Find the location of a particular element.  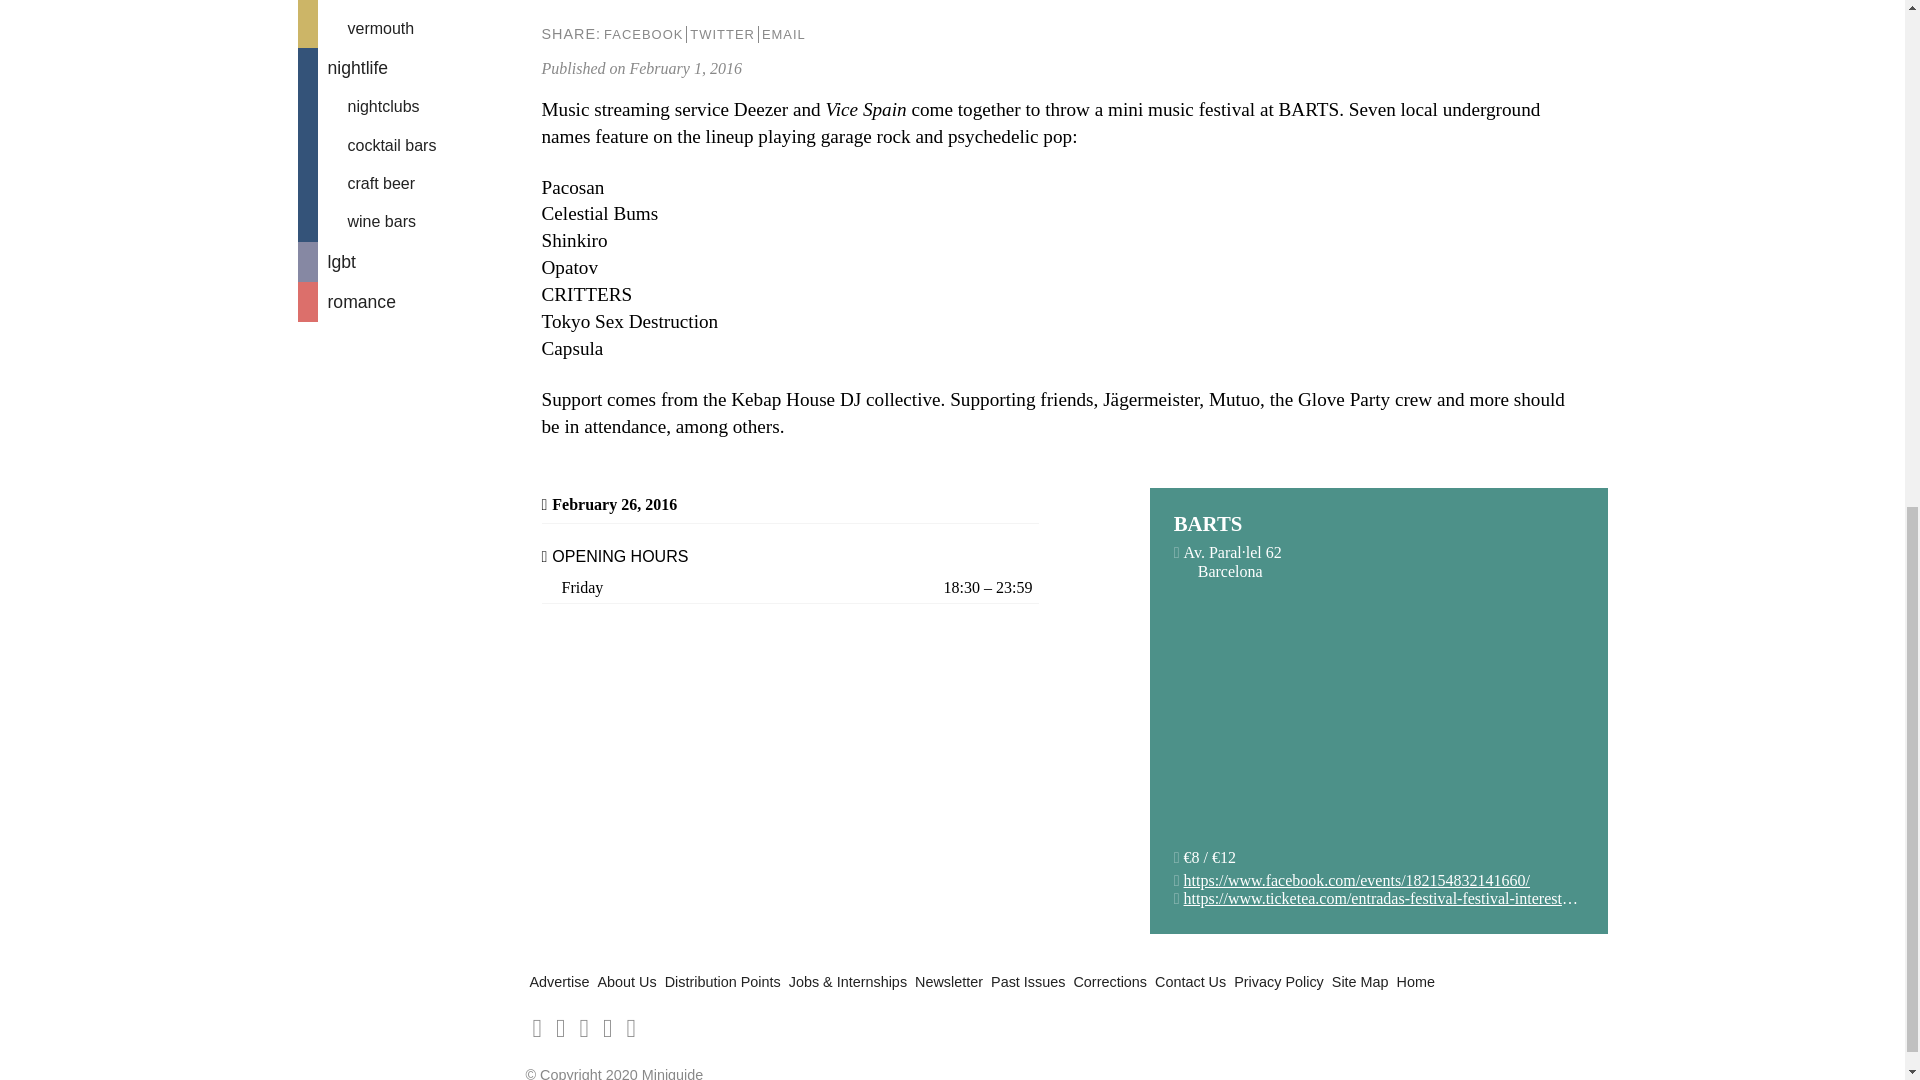

nightclubs is located at coordinates (408, 106).